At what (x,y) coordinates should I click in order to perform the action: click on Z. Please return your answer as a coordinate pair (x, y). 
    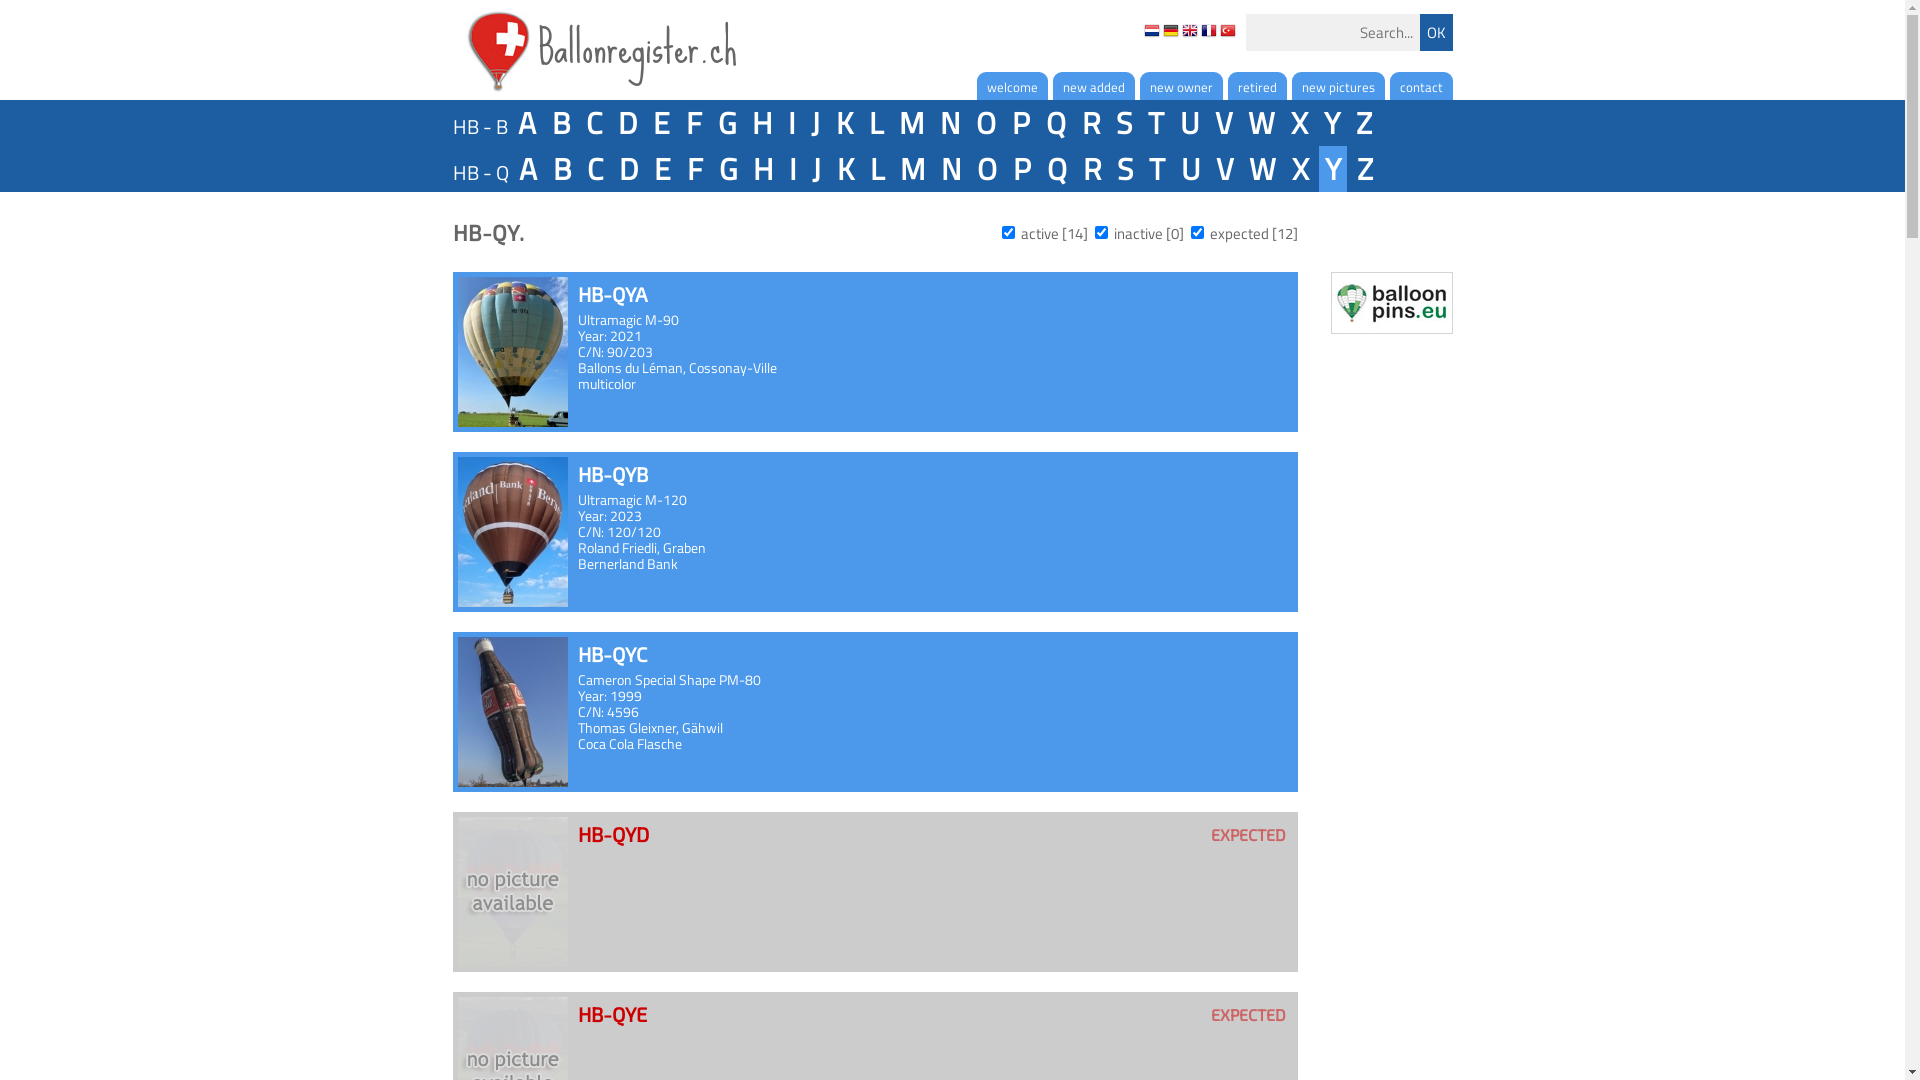
    Looking at the image, I should click on (1364, 169).